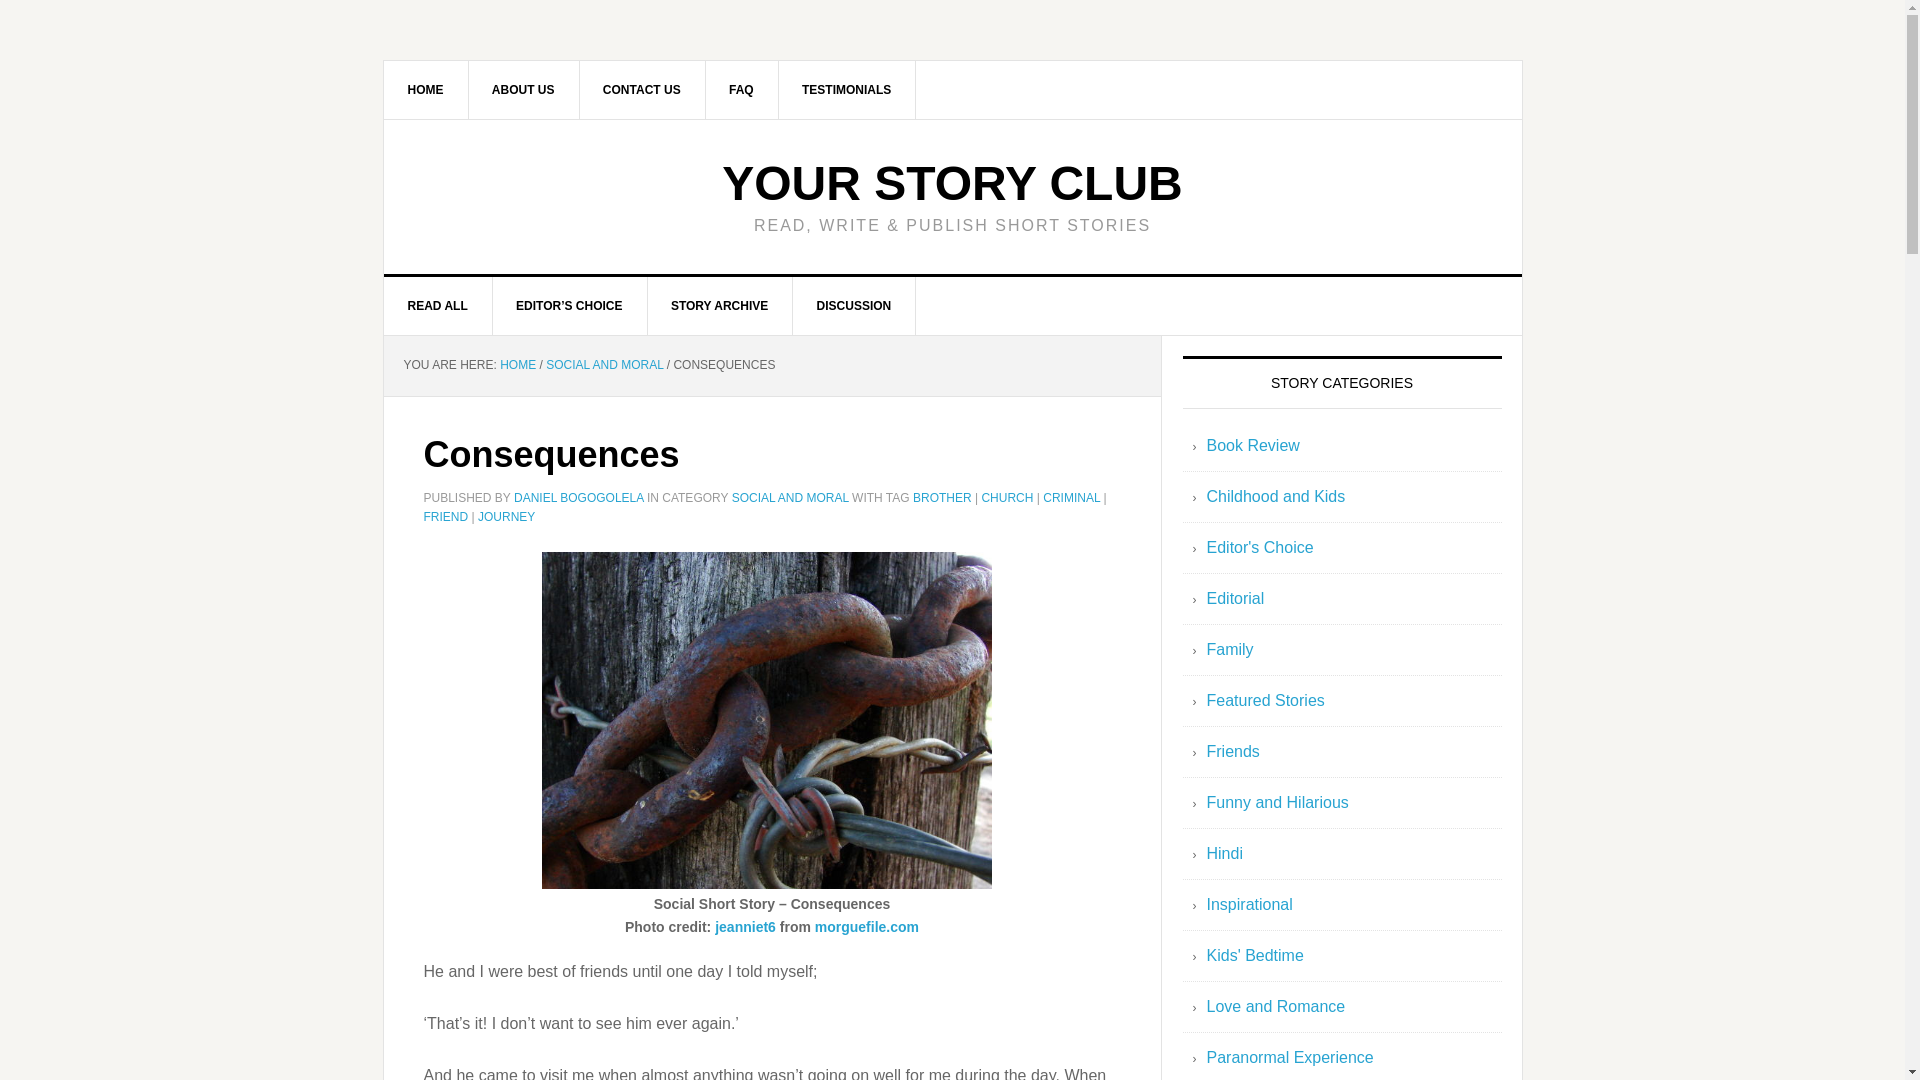 The height and width of the screenshot is (1080, 1920). Describe the element at coordinates (642, 89) in the screenshot. I see `CONTACT US` at that location.